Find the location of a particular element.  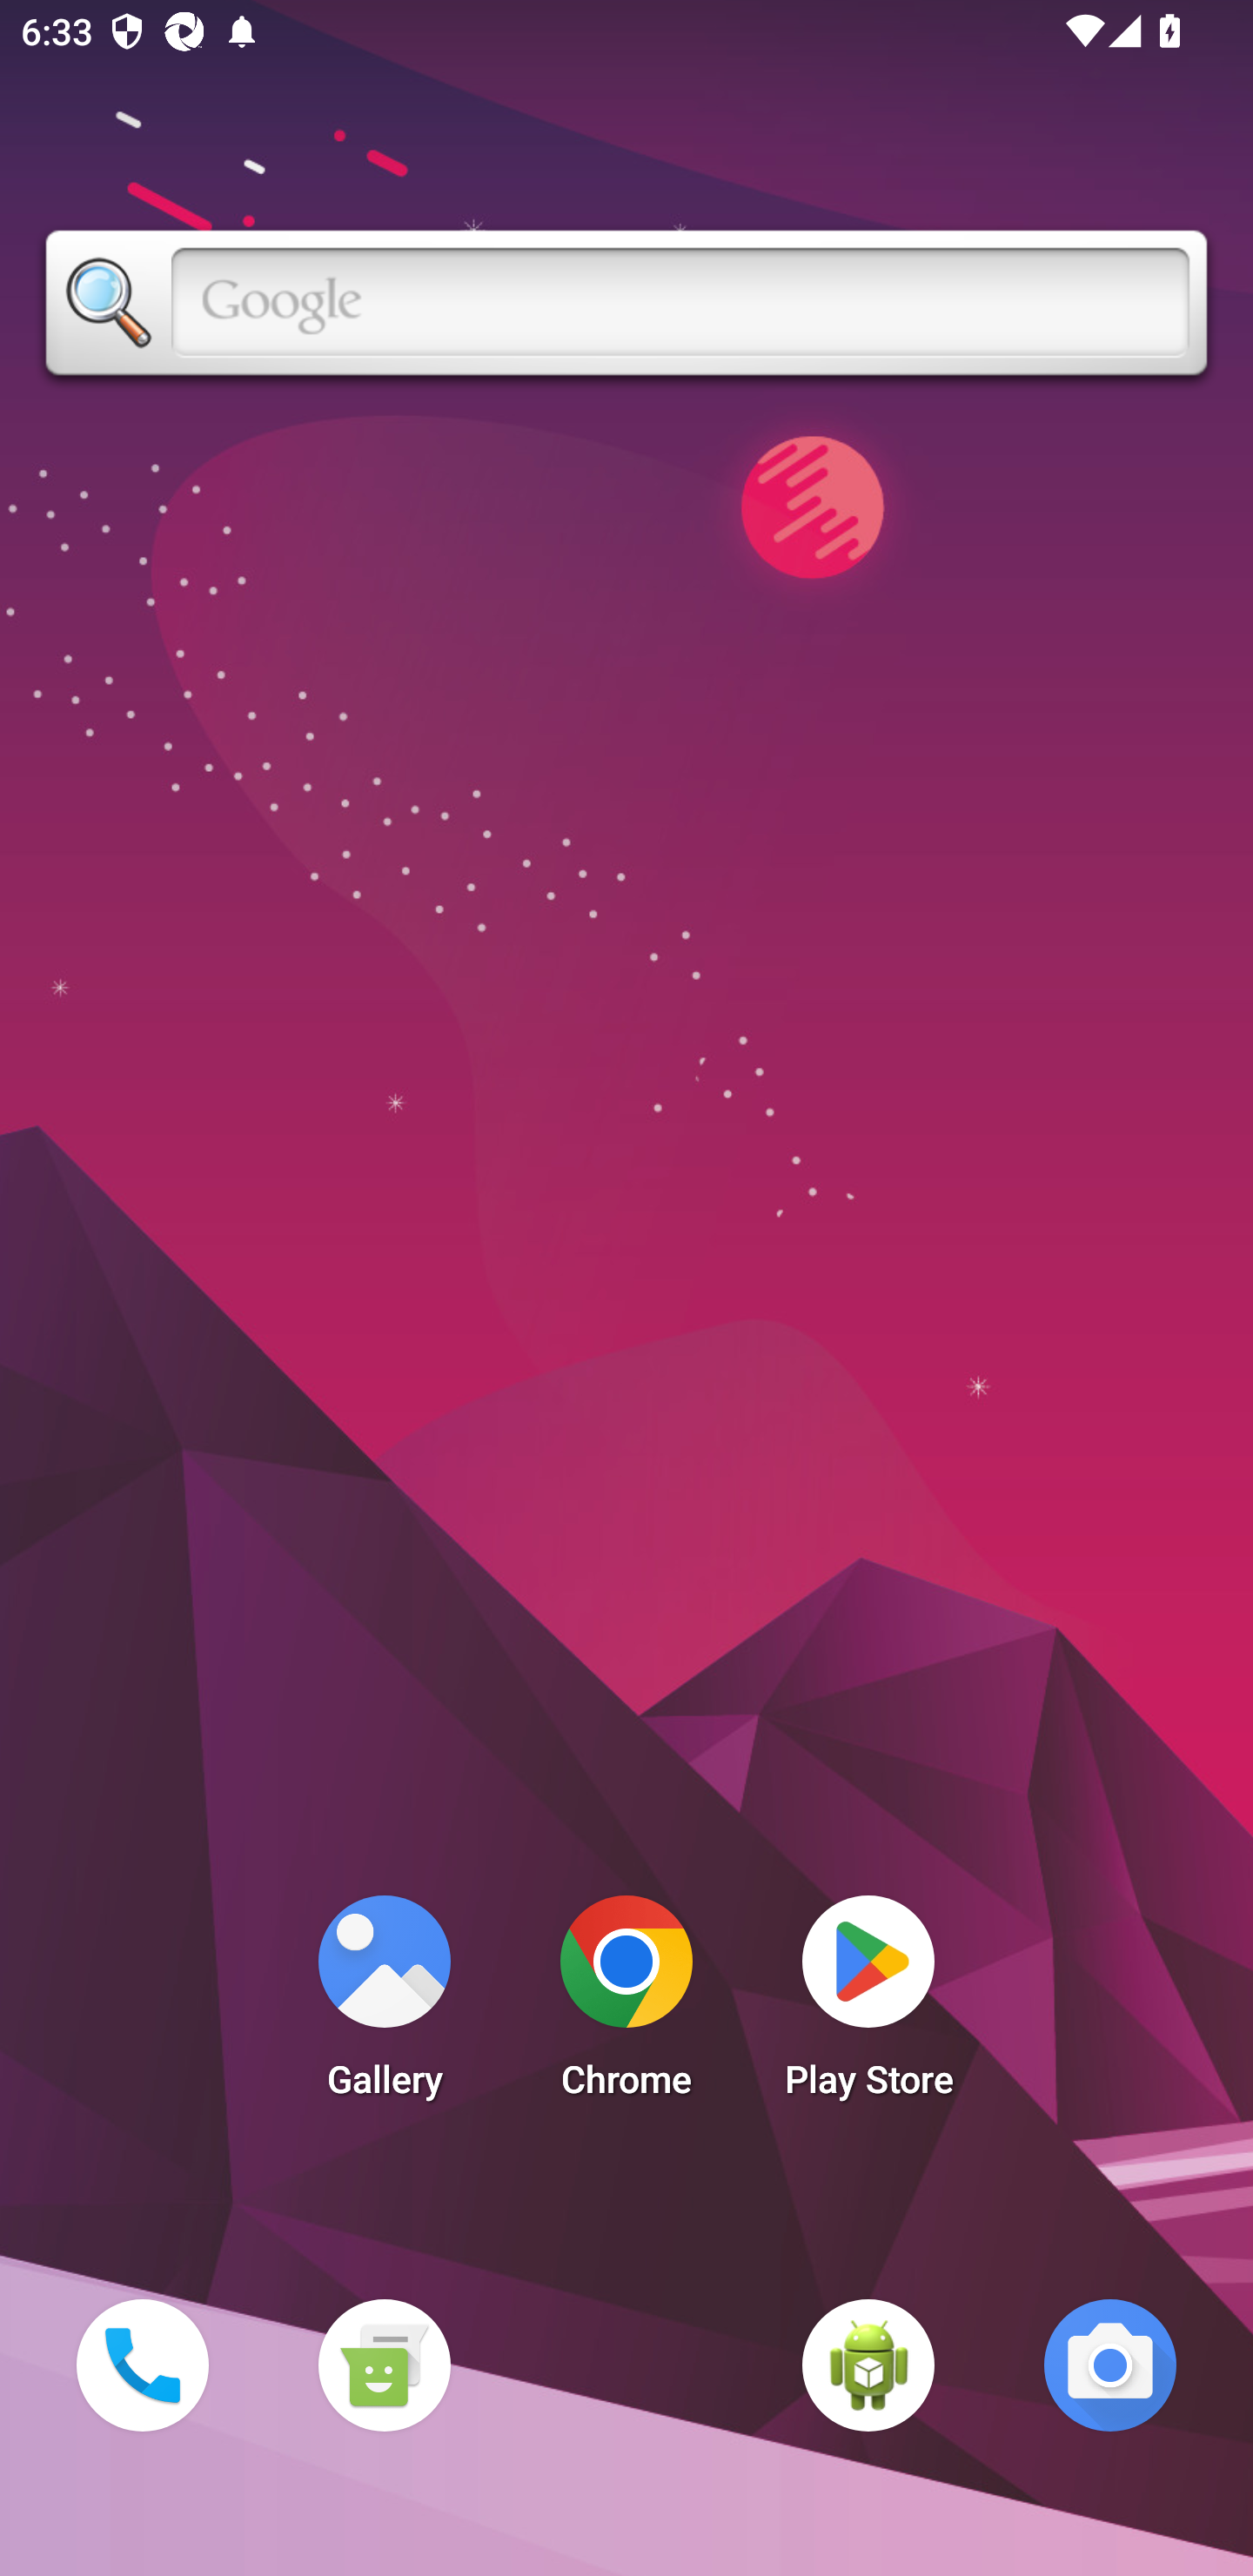

Phone is located at coordinates (142, 2365).